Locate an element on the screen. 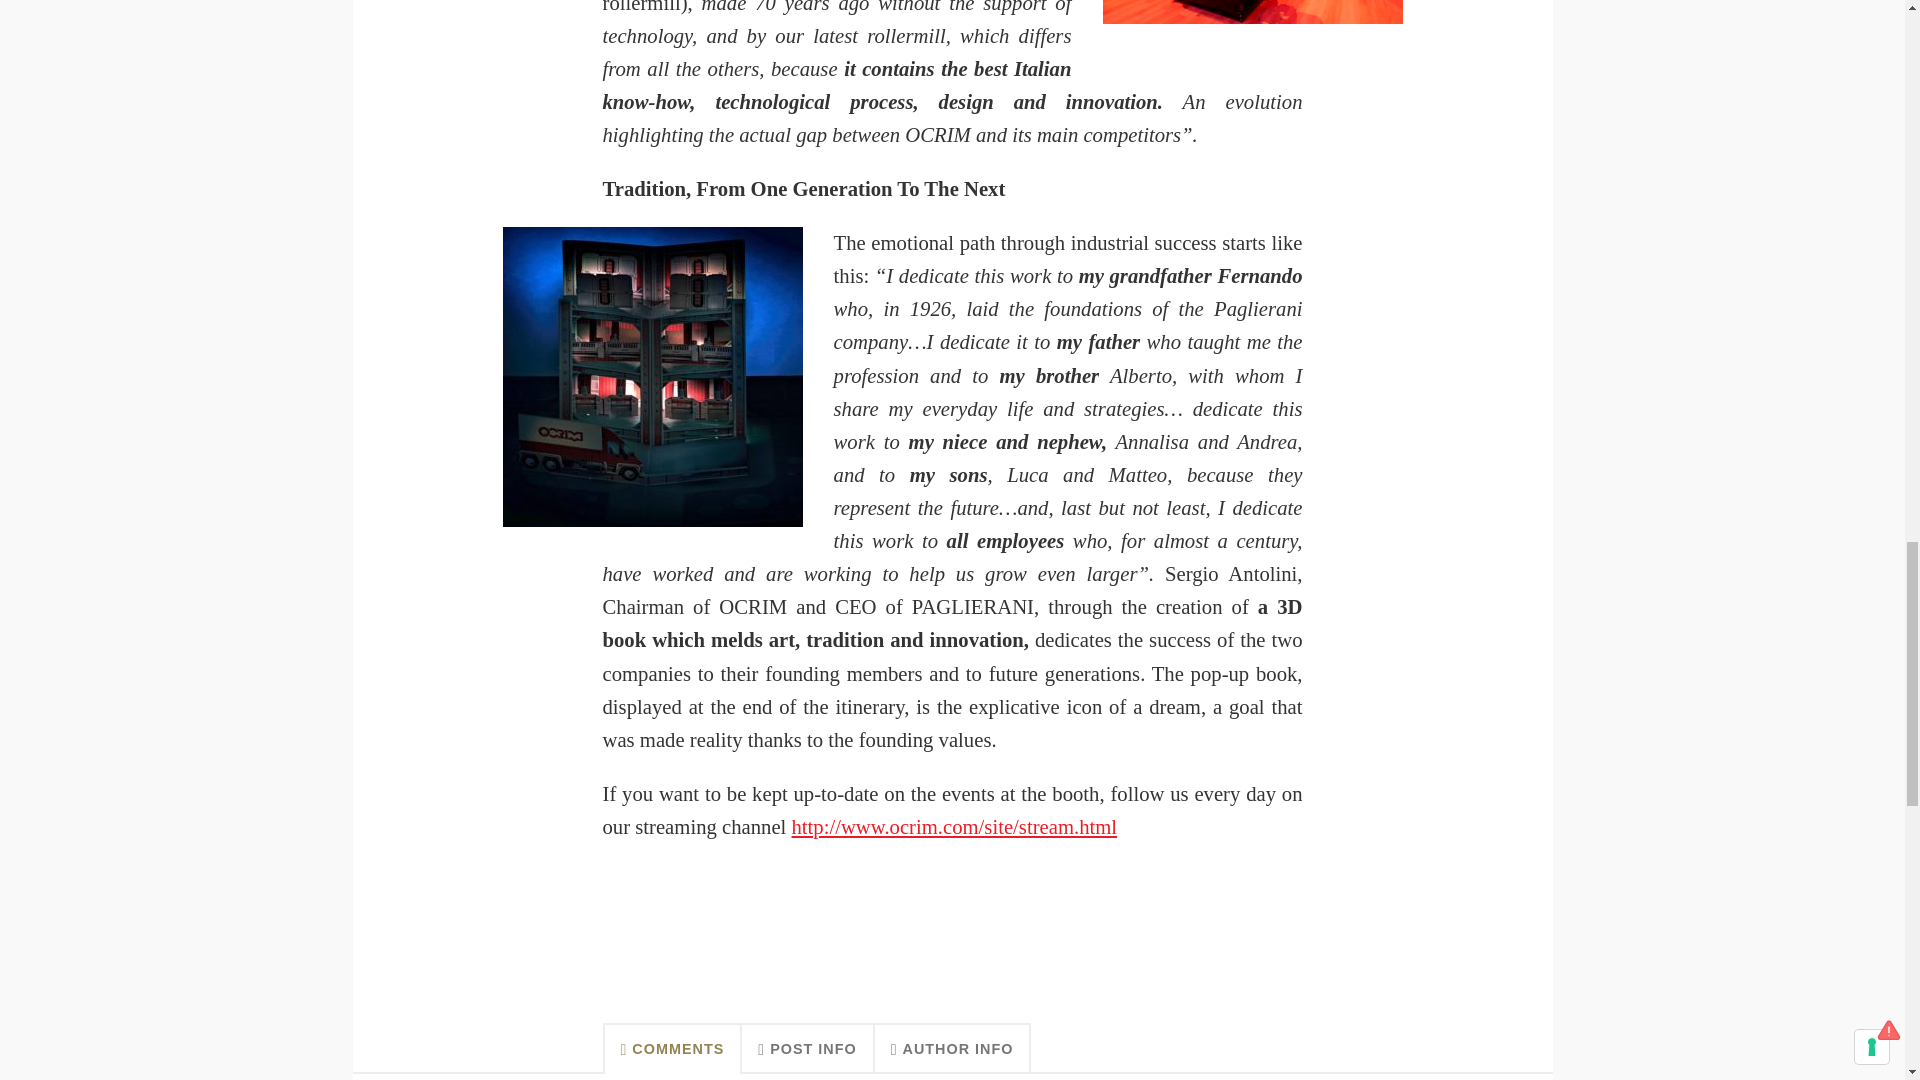  COMMENTS is located at coordinates (672, 1048).